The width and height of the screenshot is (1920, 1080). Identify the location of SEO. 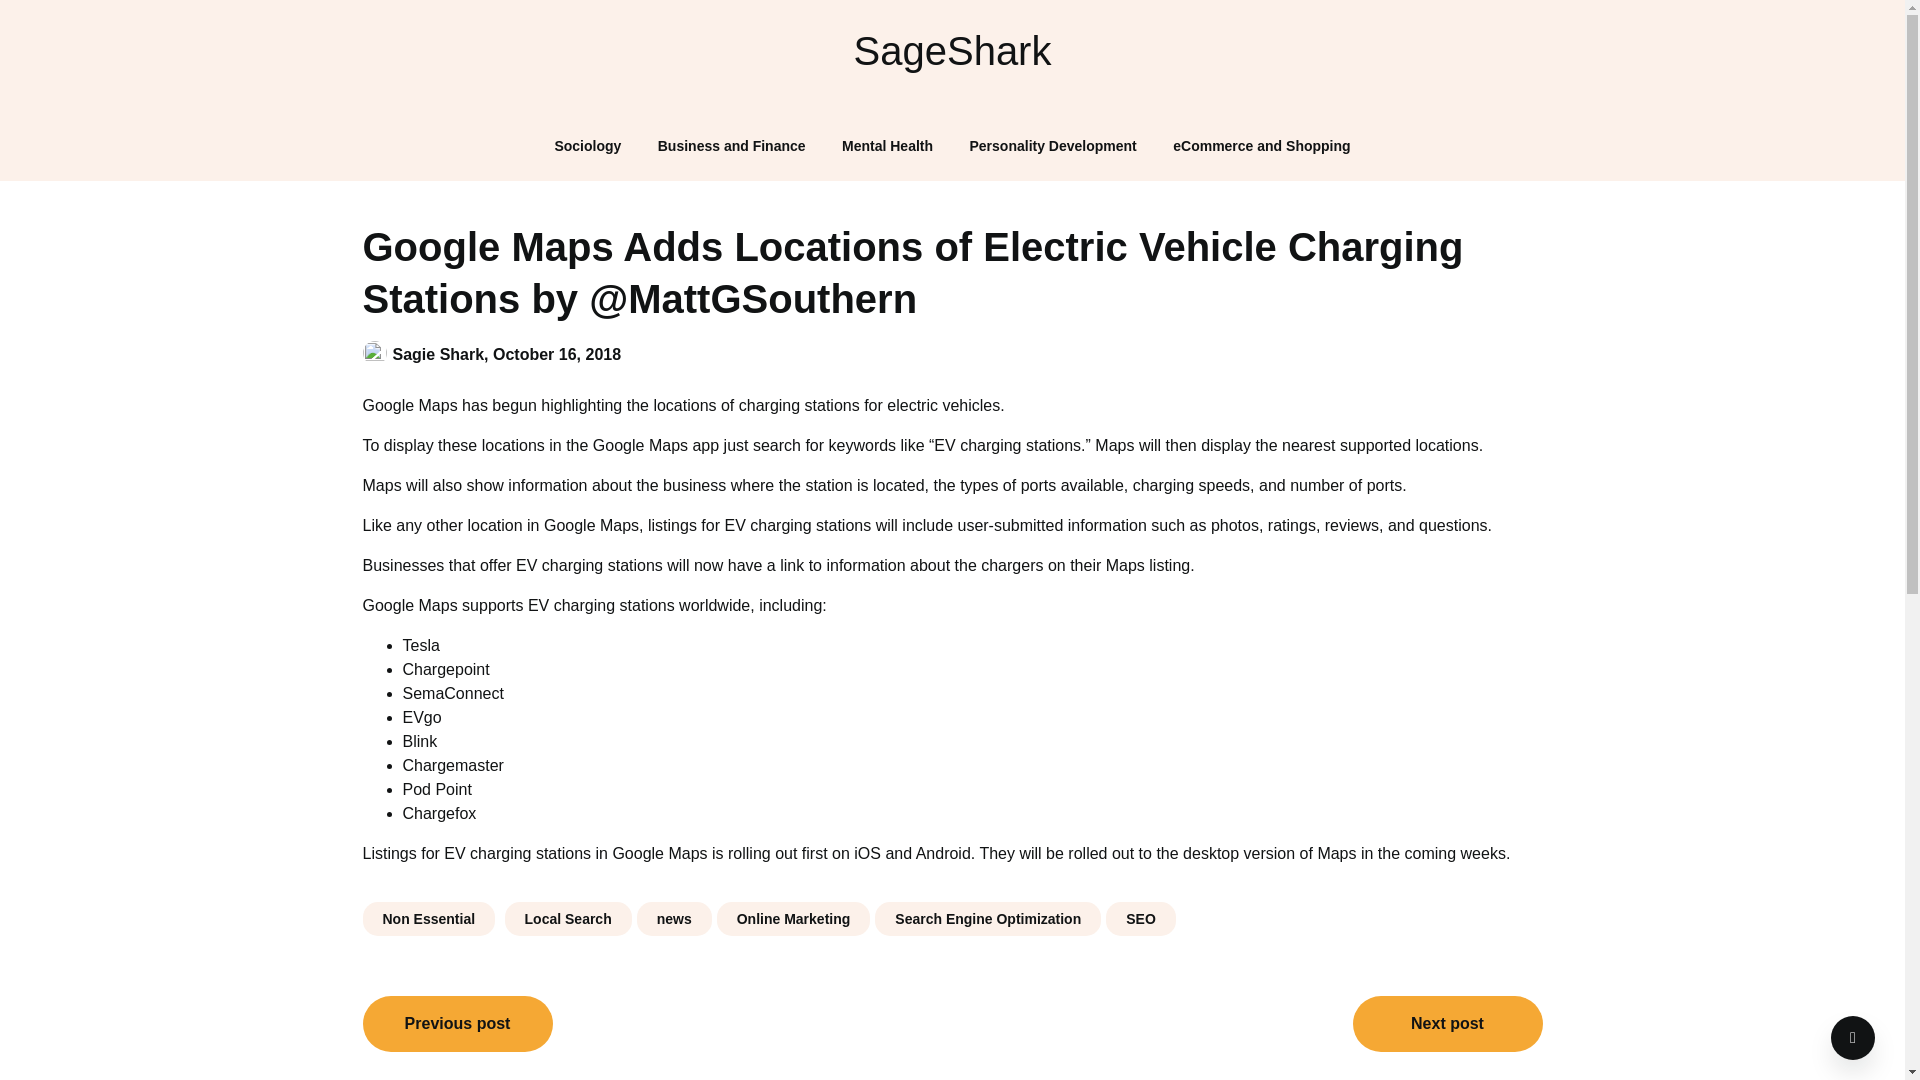
(1140, 918).